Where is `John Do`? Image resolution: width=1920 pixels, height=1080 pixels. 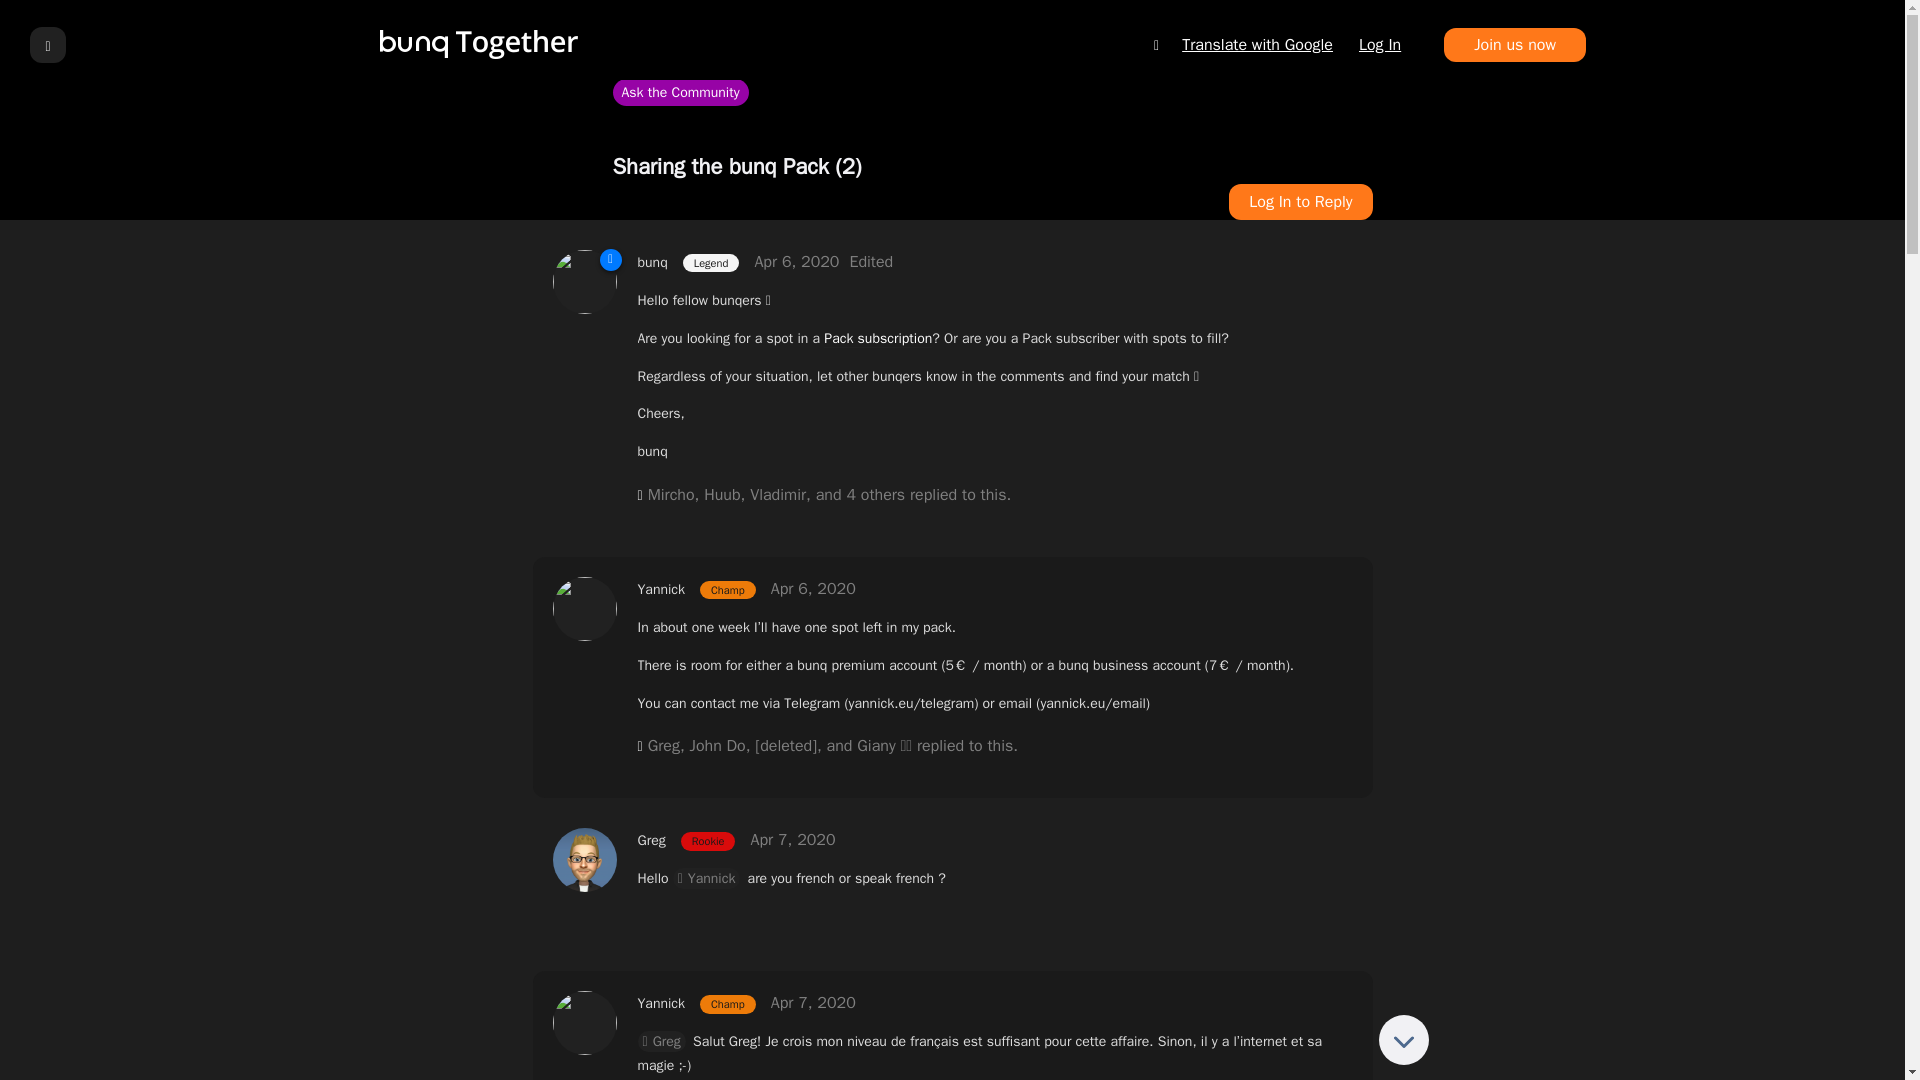 John Do is located at coordinates (718, 746).